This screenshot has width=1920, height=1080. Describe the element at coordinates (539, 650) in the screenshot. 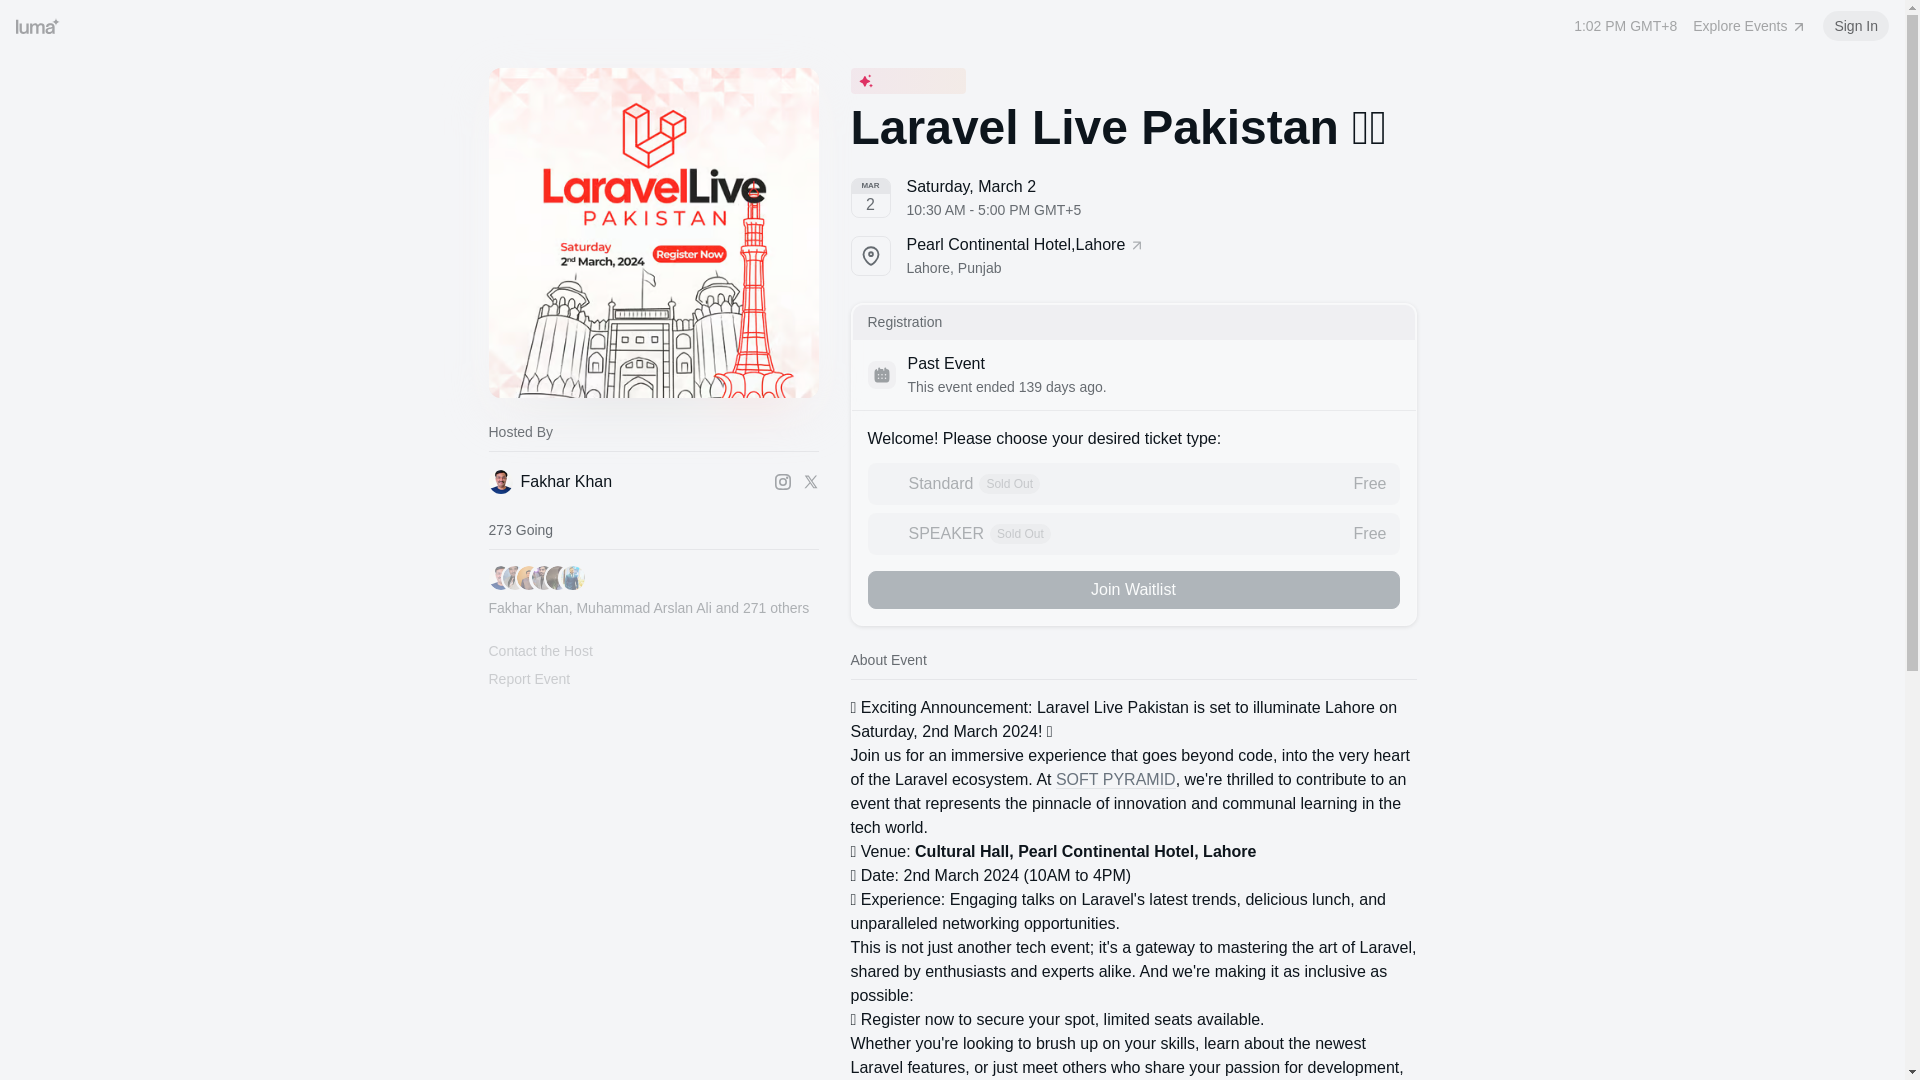

I see `Report Event` at that location.